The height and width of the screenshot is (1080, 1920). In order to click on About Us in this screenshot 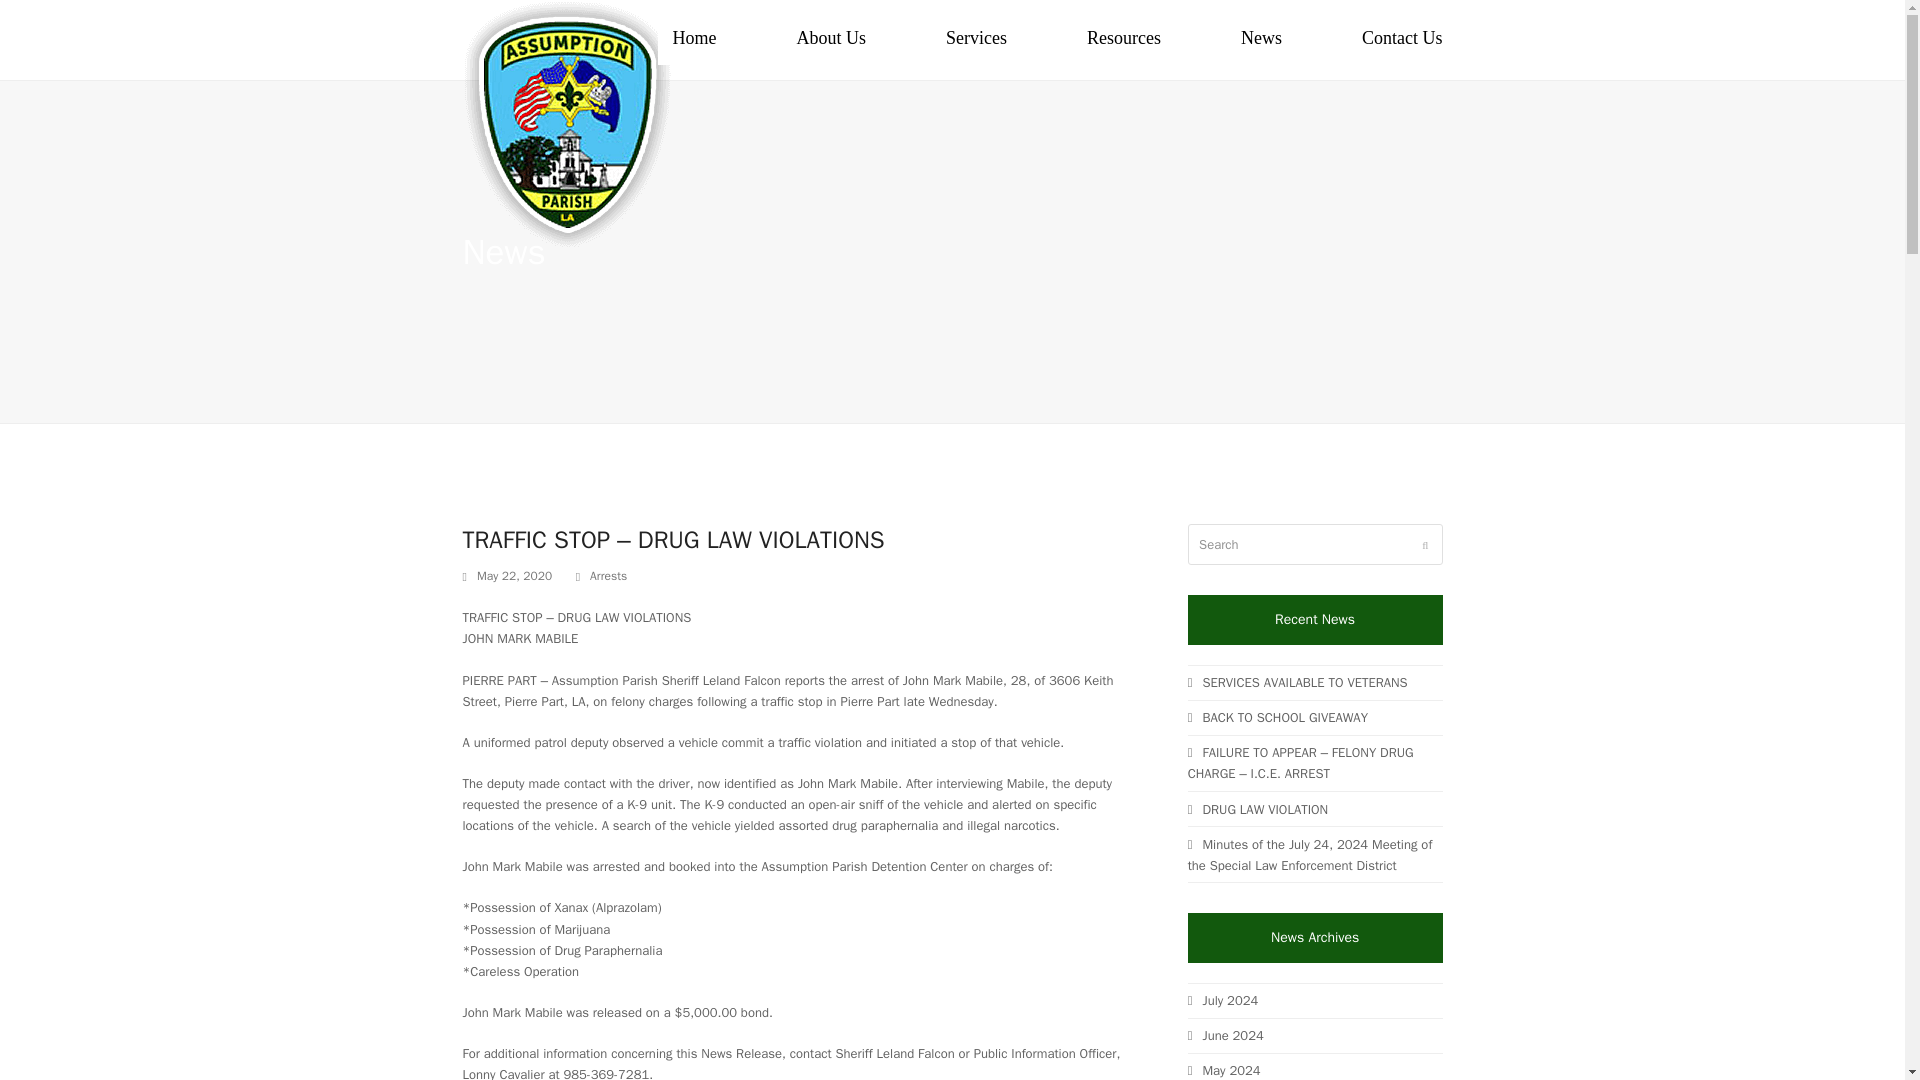, I will do `click(952, 40)`.